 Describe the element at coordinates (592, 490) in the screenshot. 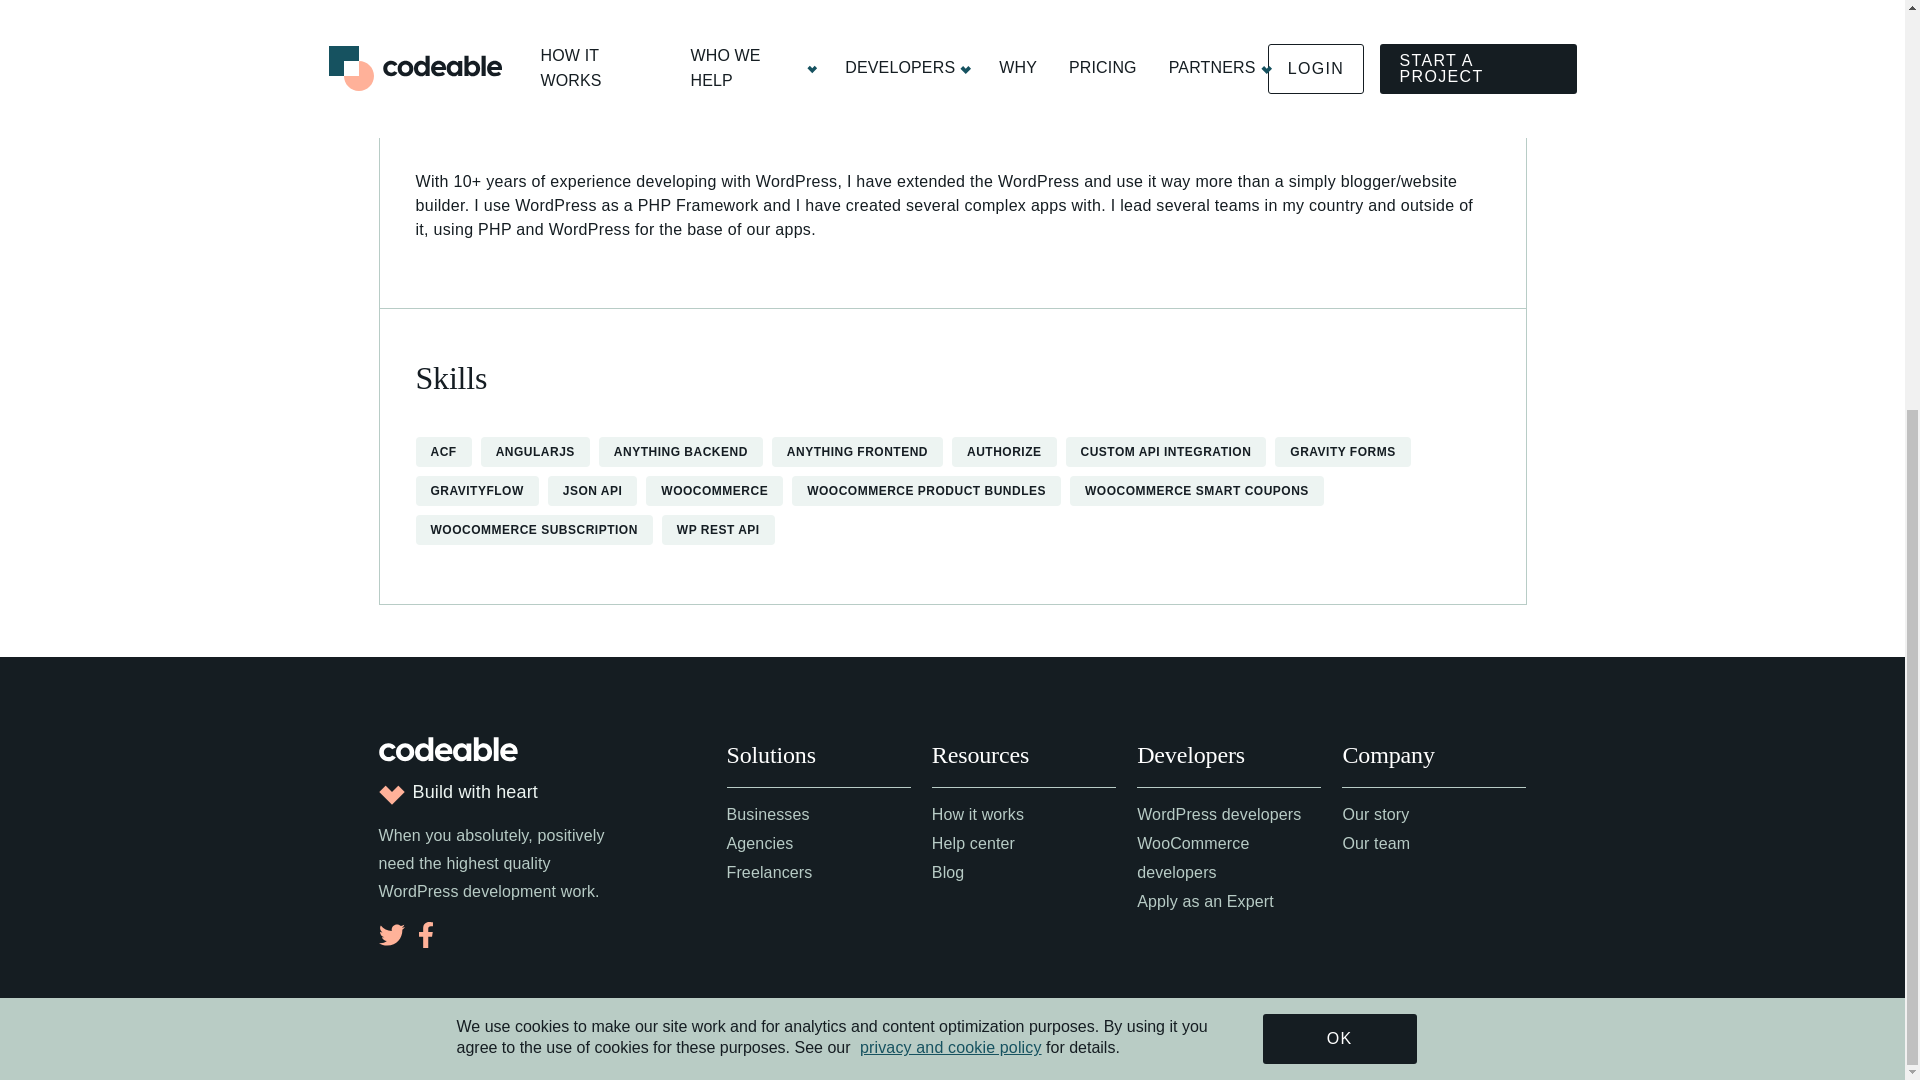

I see `JSON API` at that location.